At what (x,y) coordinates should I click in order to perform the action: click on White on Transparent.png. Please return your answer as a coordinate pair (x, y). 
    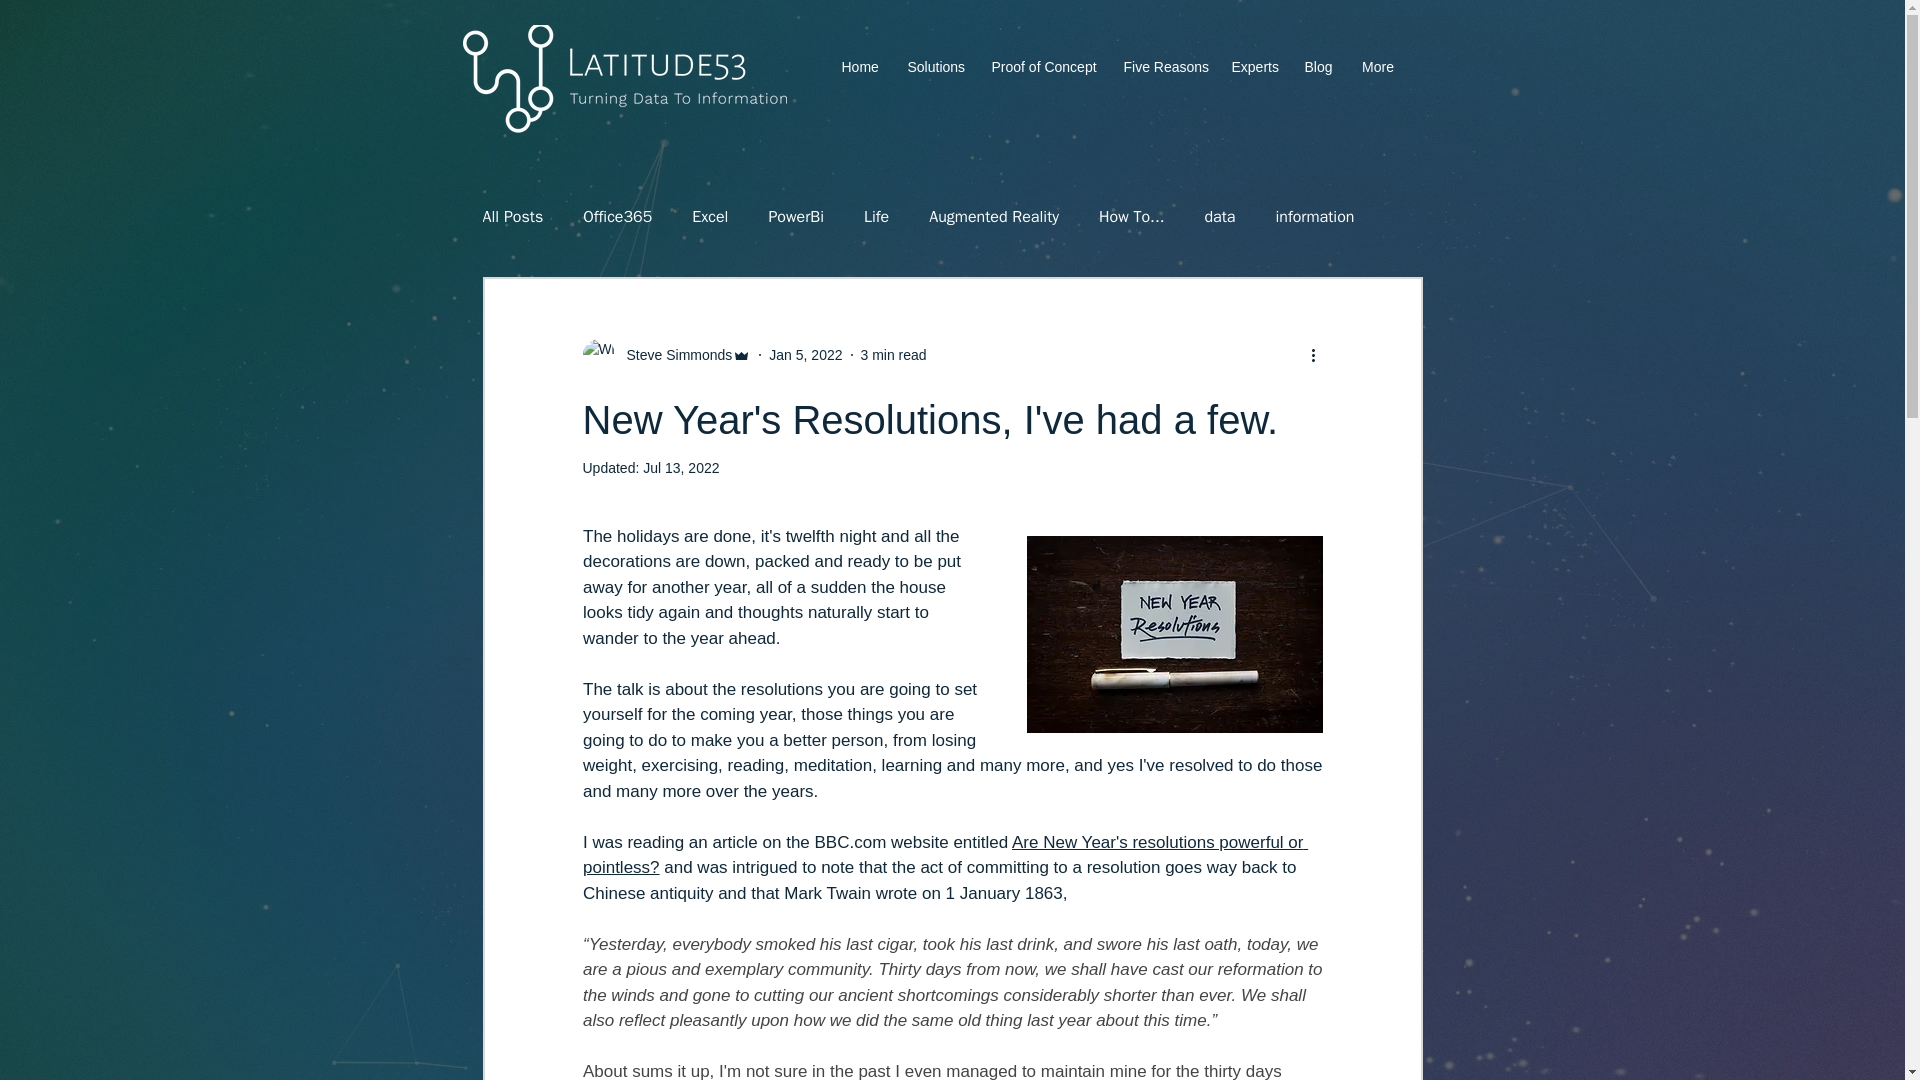
    Looking at the image, I should click on (624, 78).